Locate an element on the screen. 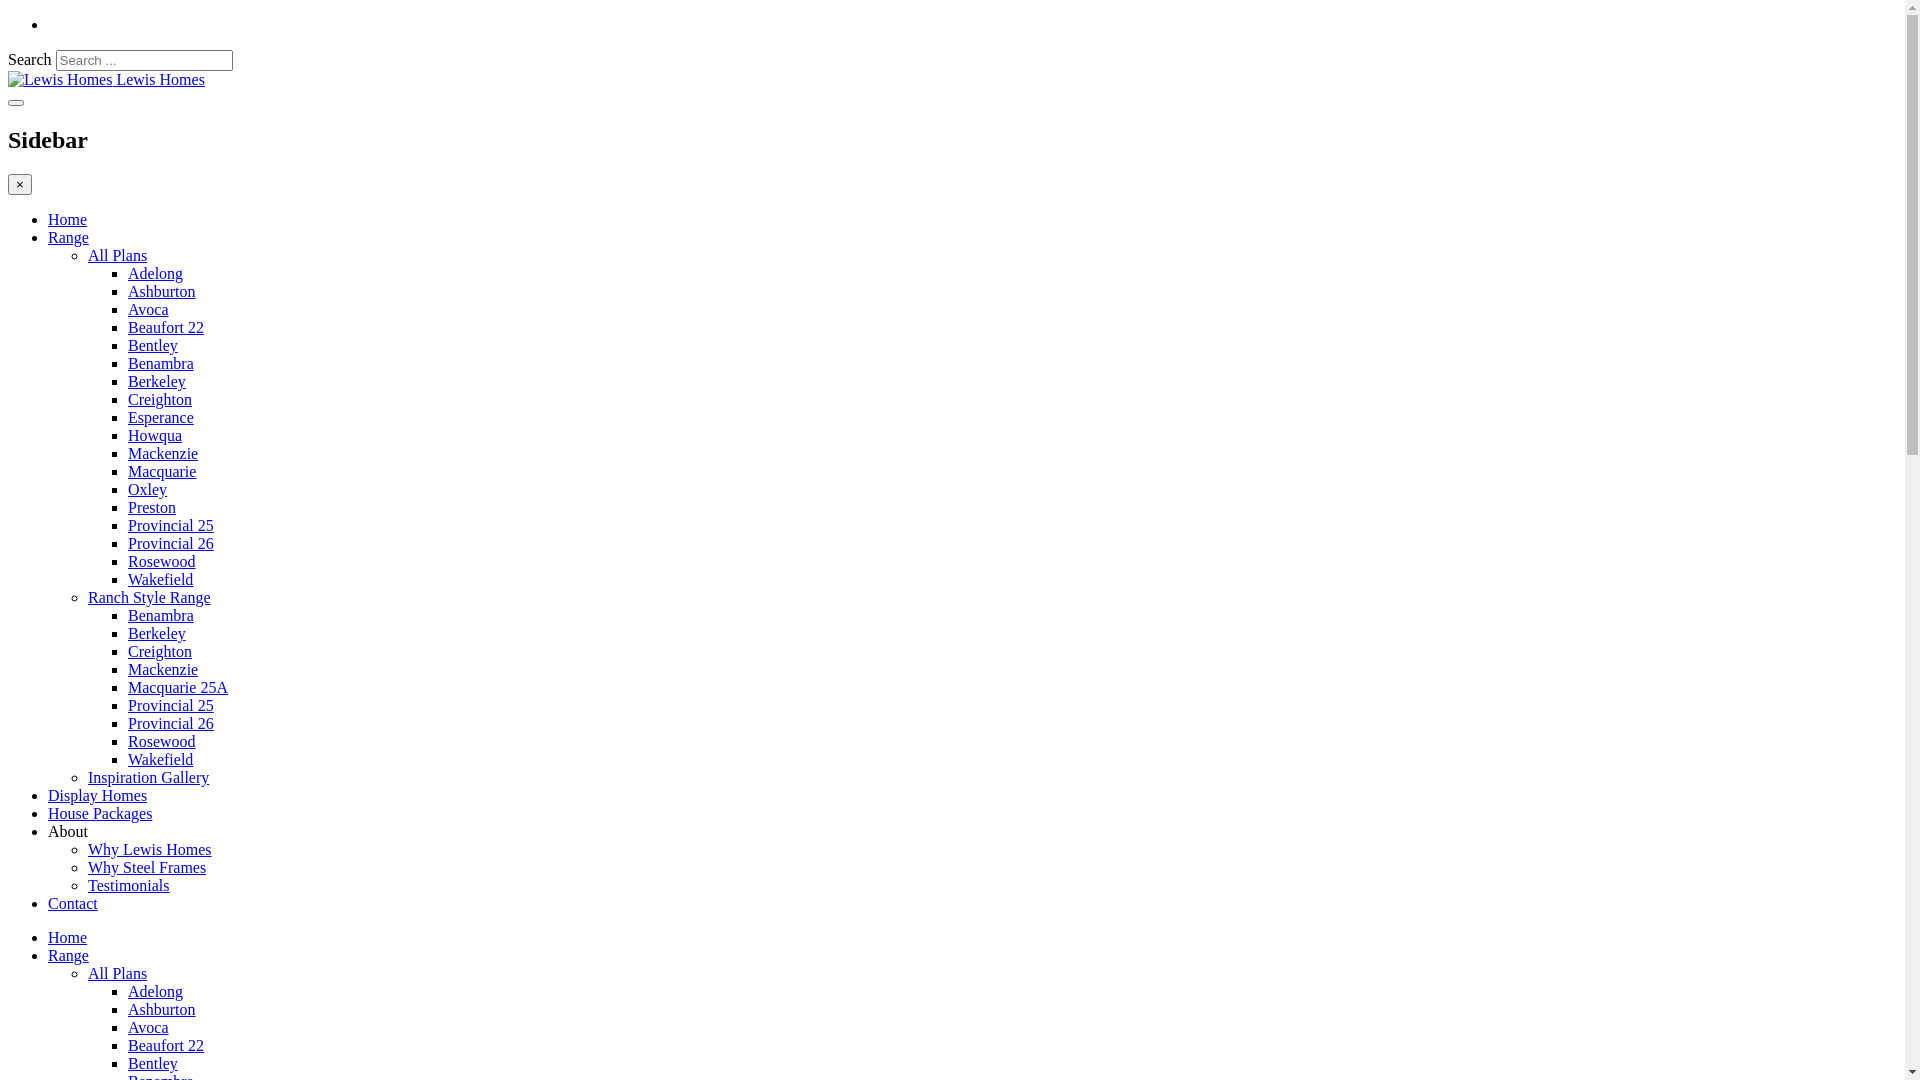 This screenshot has height=1080, width=1920. Contact is located at coordinates (73, 904).